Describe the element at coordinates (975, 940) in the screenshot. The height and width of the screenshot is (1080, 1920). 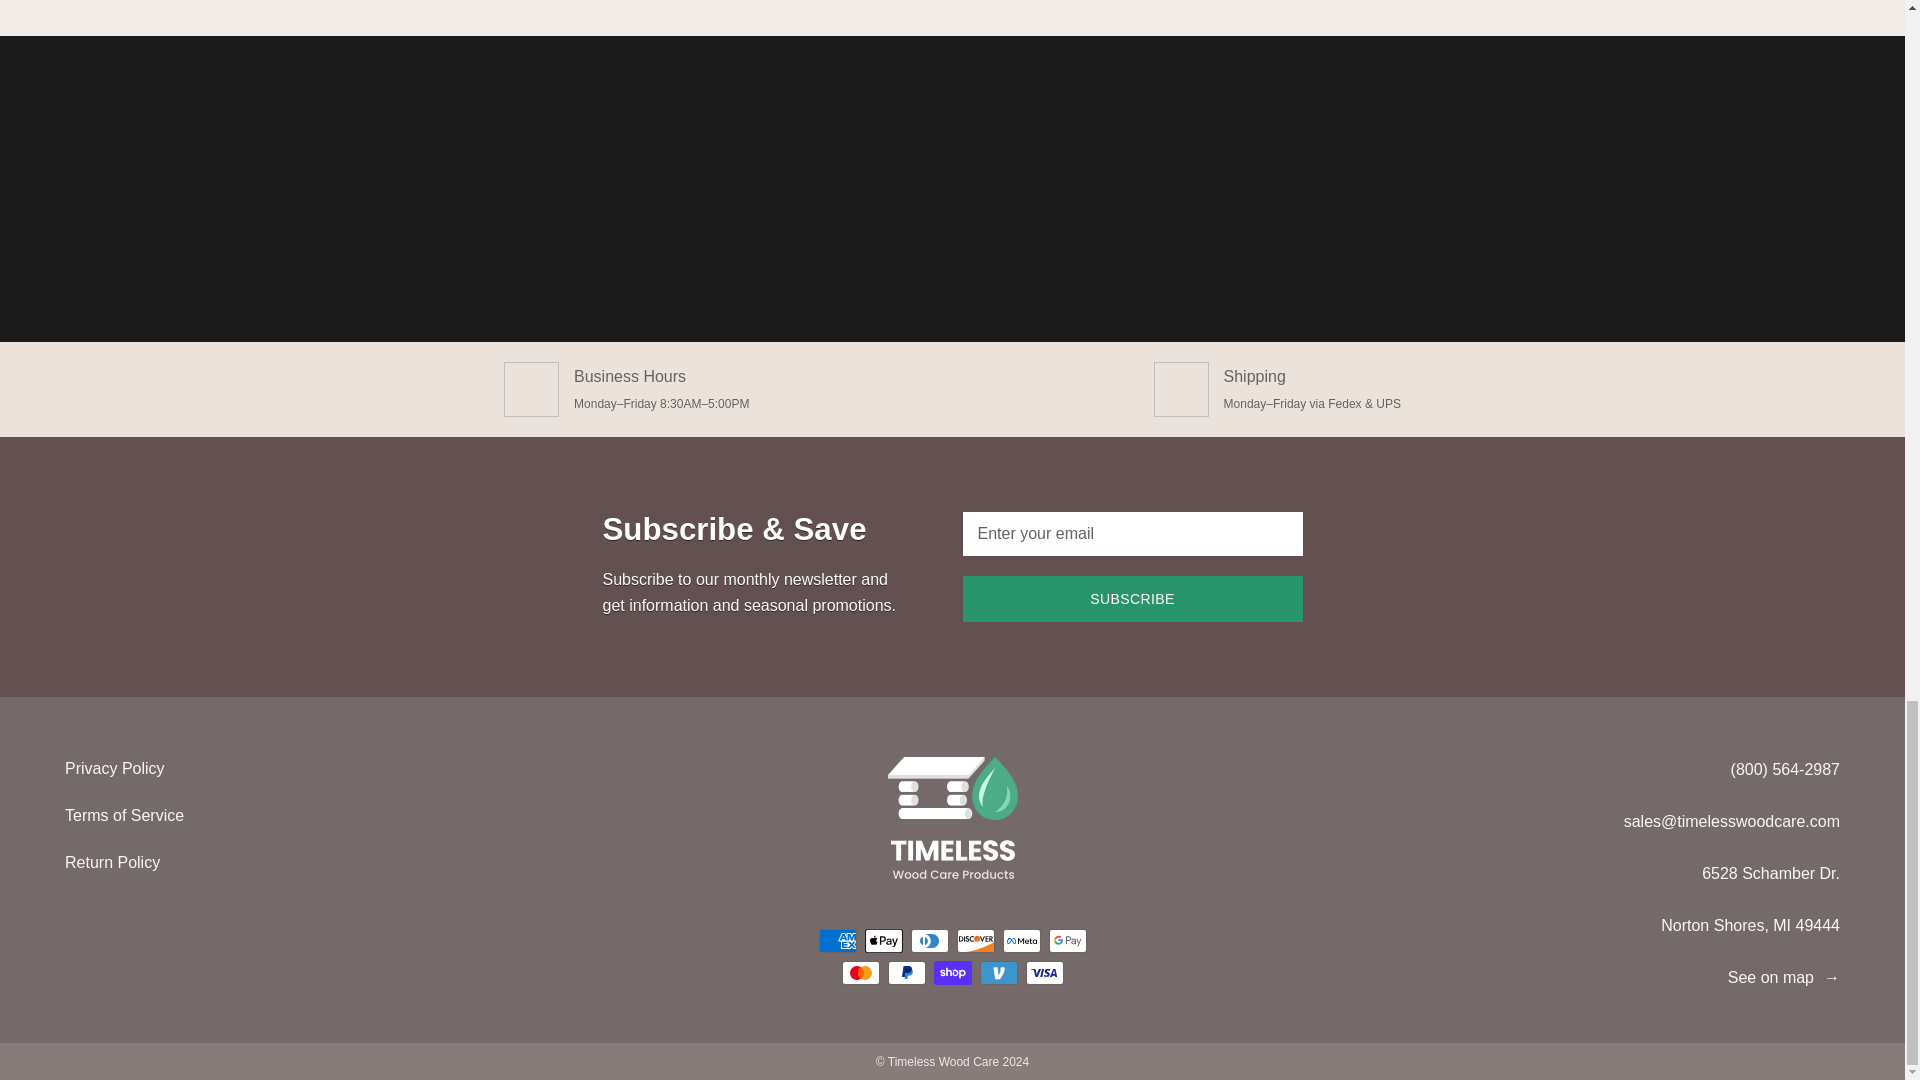
I see `Discover` at that location.